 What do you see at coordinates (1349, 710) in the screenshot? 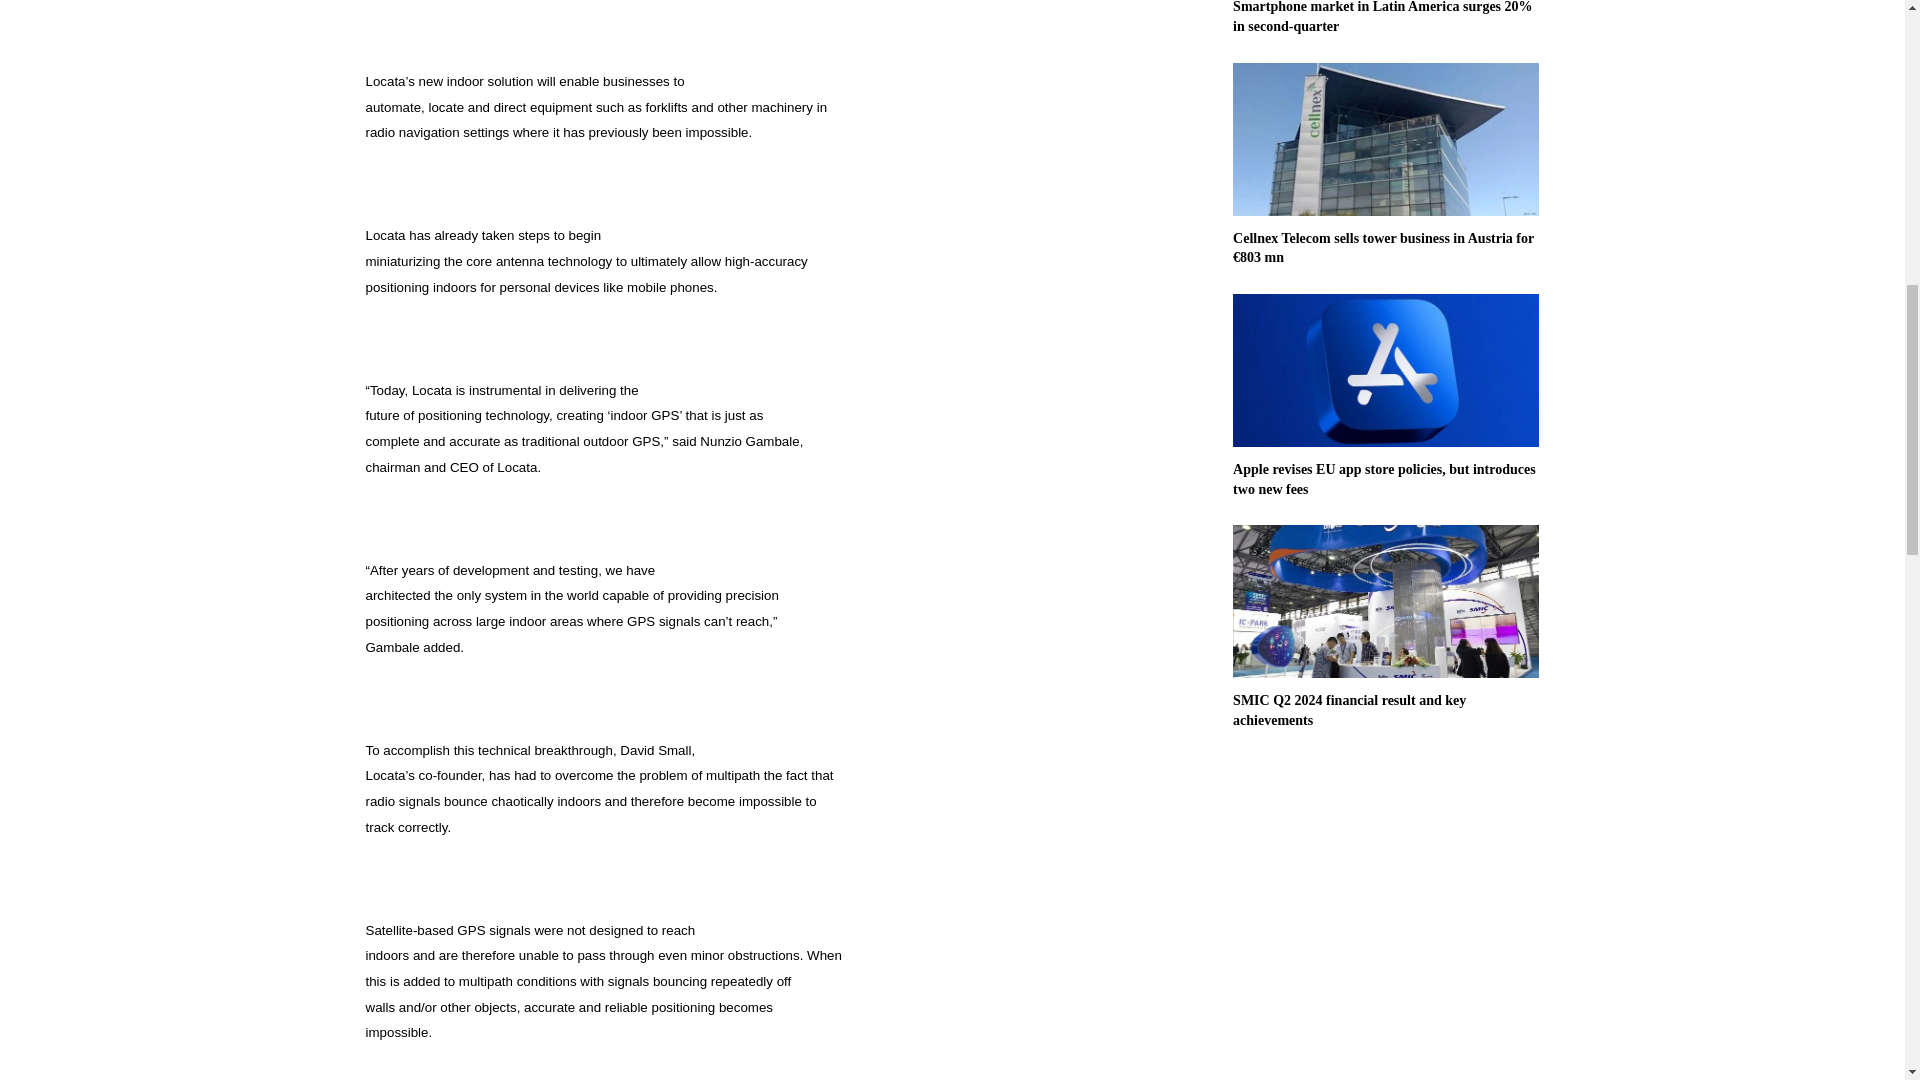
I see `SMIC Q2 2024 financial result and key achievements` at bounding box center [1349, 710].